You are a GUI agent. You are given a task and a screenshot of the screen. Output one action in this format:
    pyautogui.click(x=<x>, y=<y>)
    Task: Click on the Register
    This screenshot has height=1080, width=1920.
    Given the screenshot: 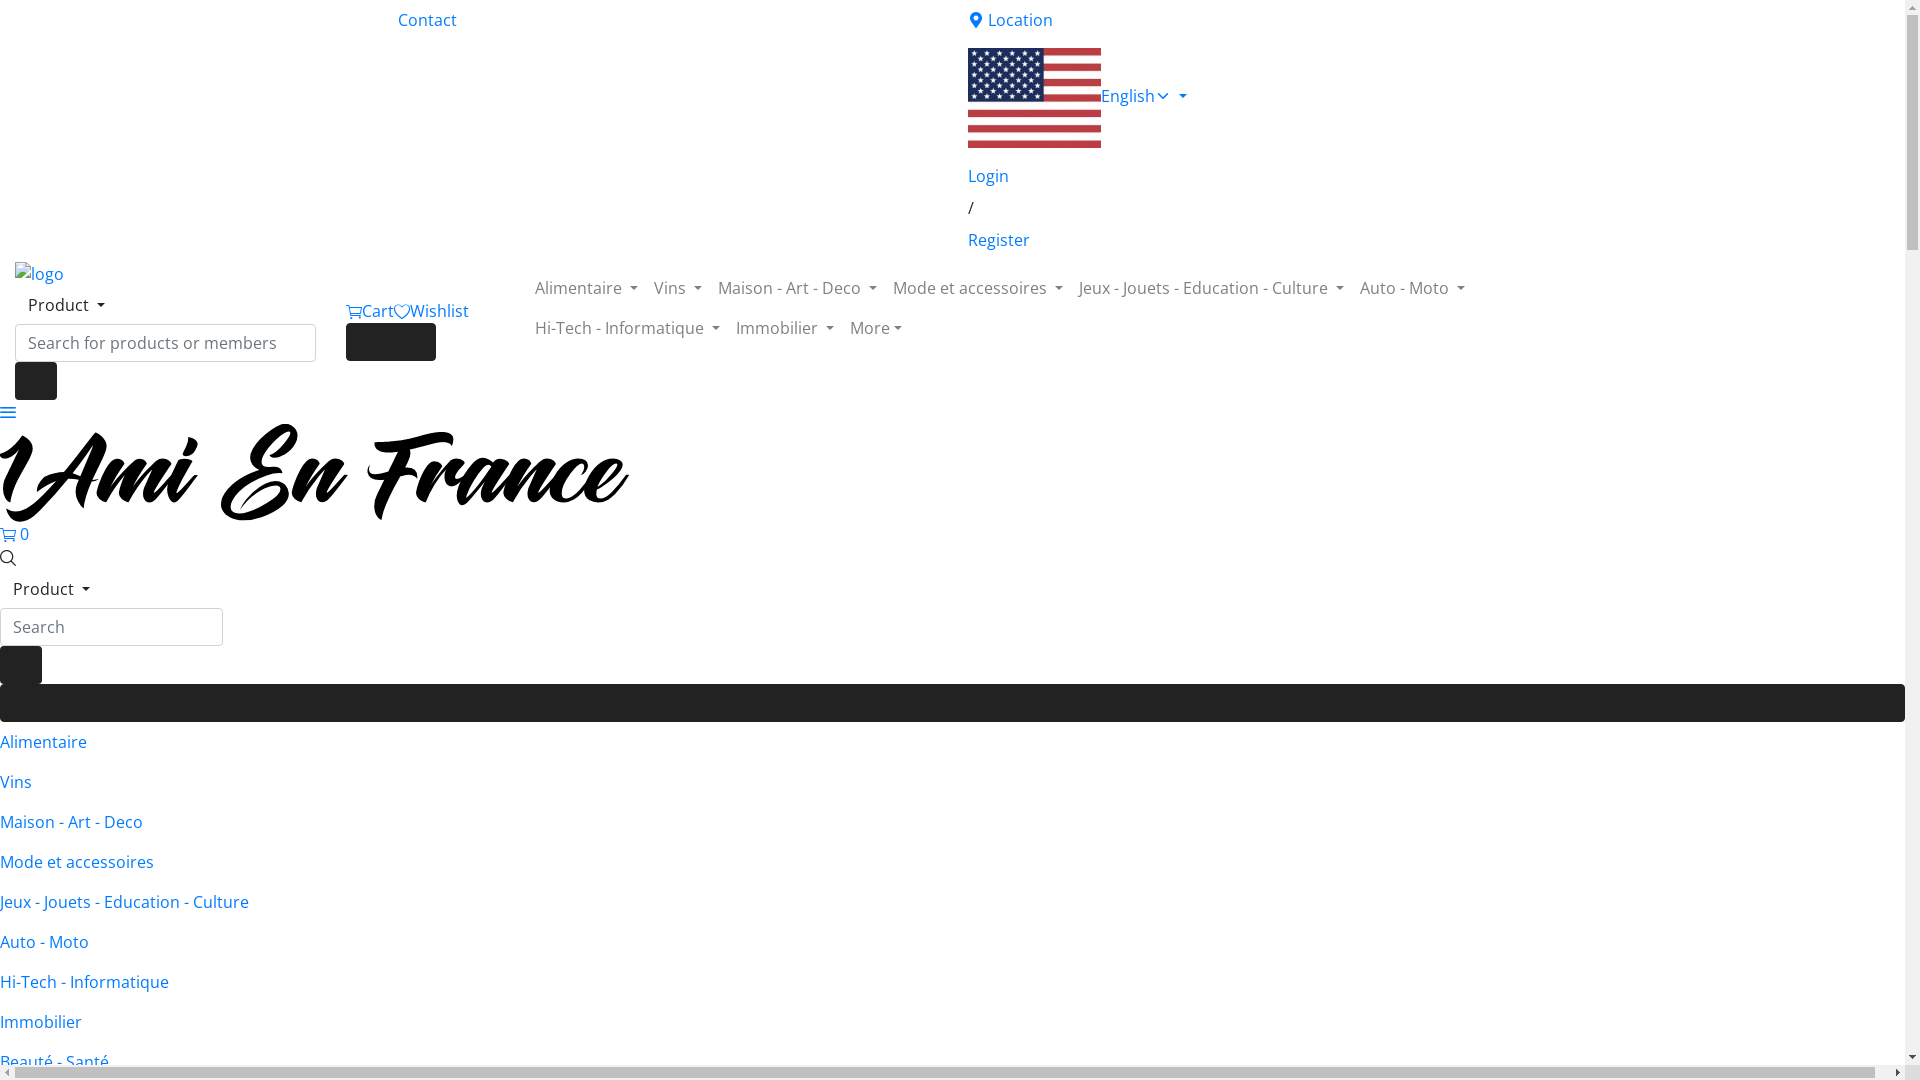 What is the action you would take?
    pyautogui.click(x=1238, y=240)
    